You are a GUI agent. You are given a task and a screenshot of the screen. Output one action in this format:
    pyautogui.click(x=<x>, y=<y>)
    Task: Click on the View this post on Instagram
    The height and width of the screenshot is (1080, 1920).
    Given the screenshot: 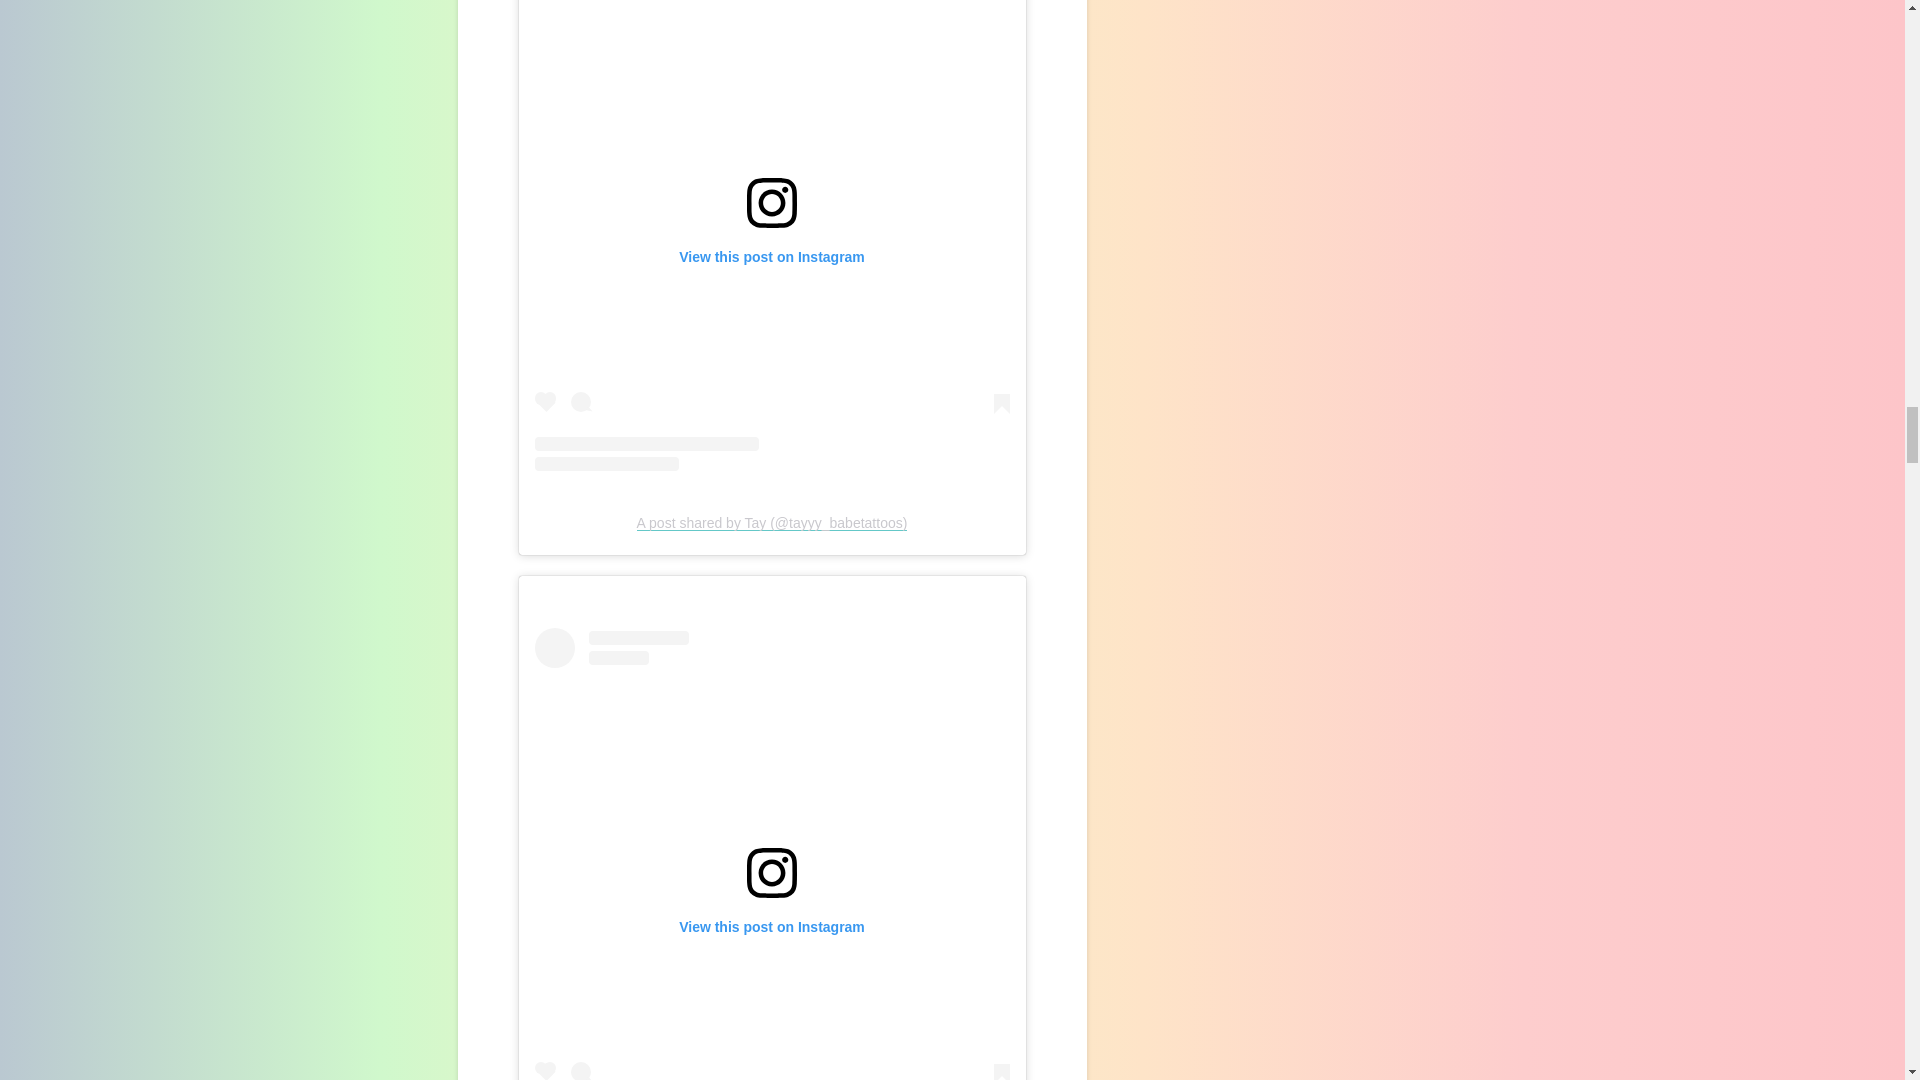 What is the action you would take?
    pyautogui.click(x=771, y=235)
    